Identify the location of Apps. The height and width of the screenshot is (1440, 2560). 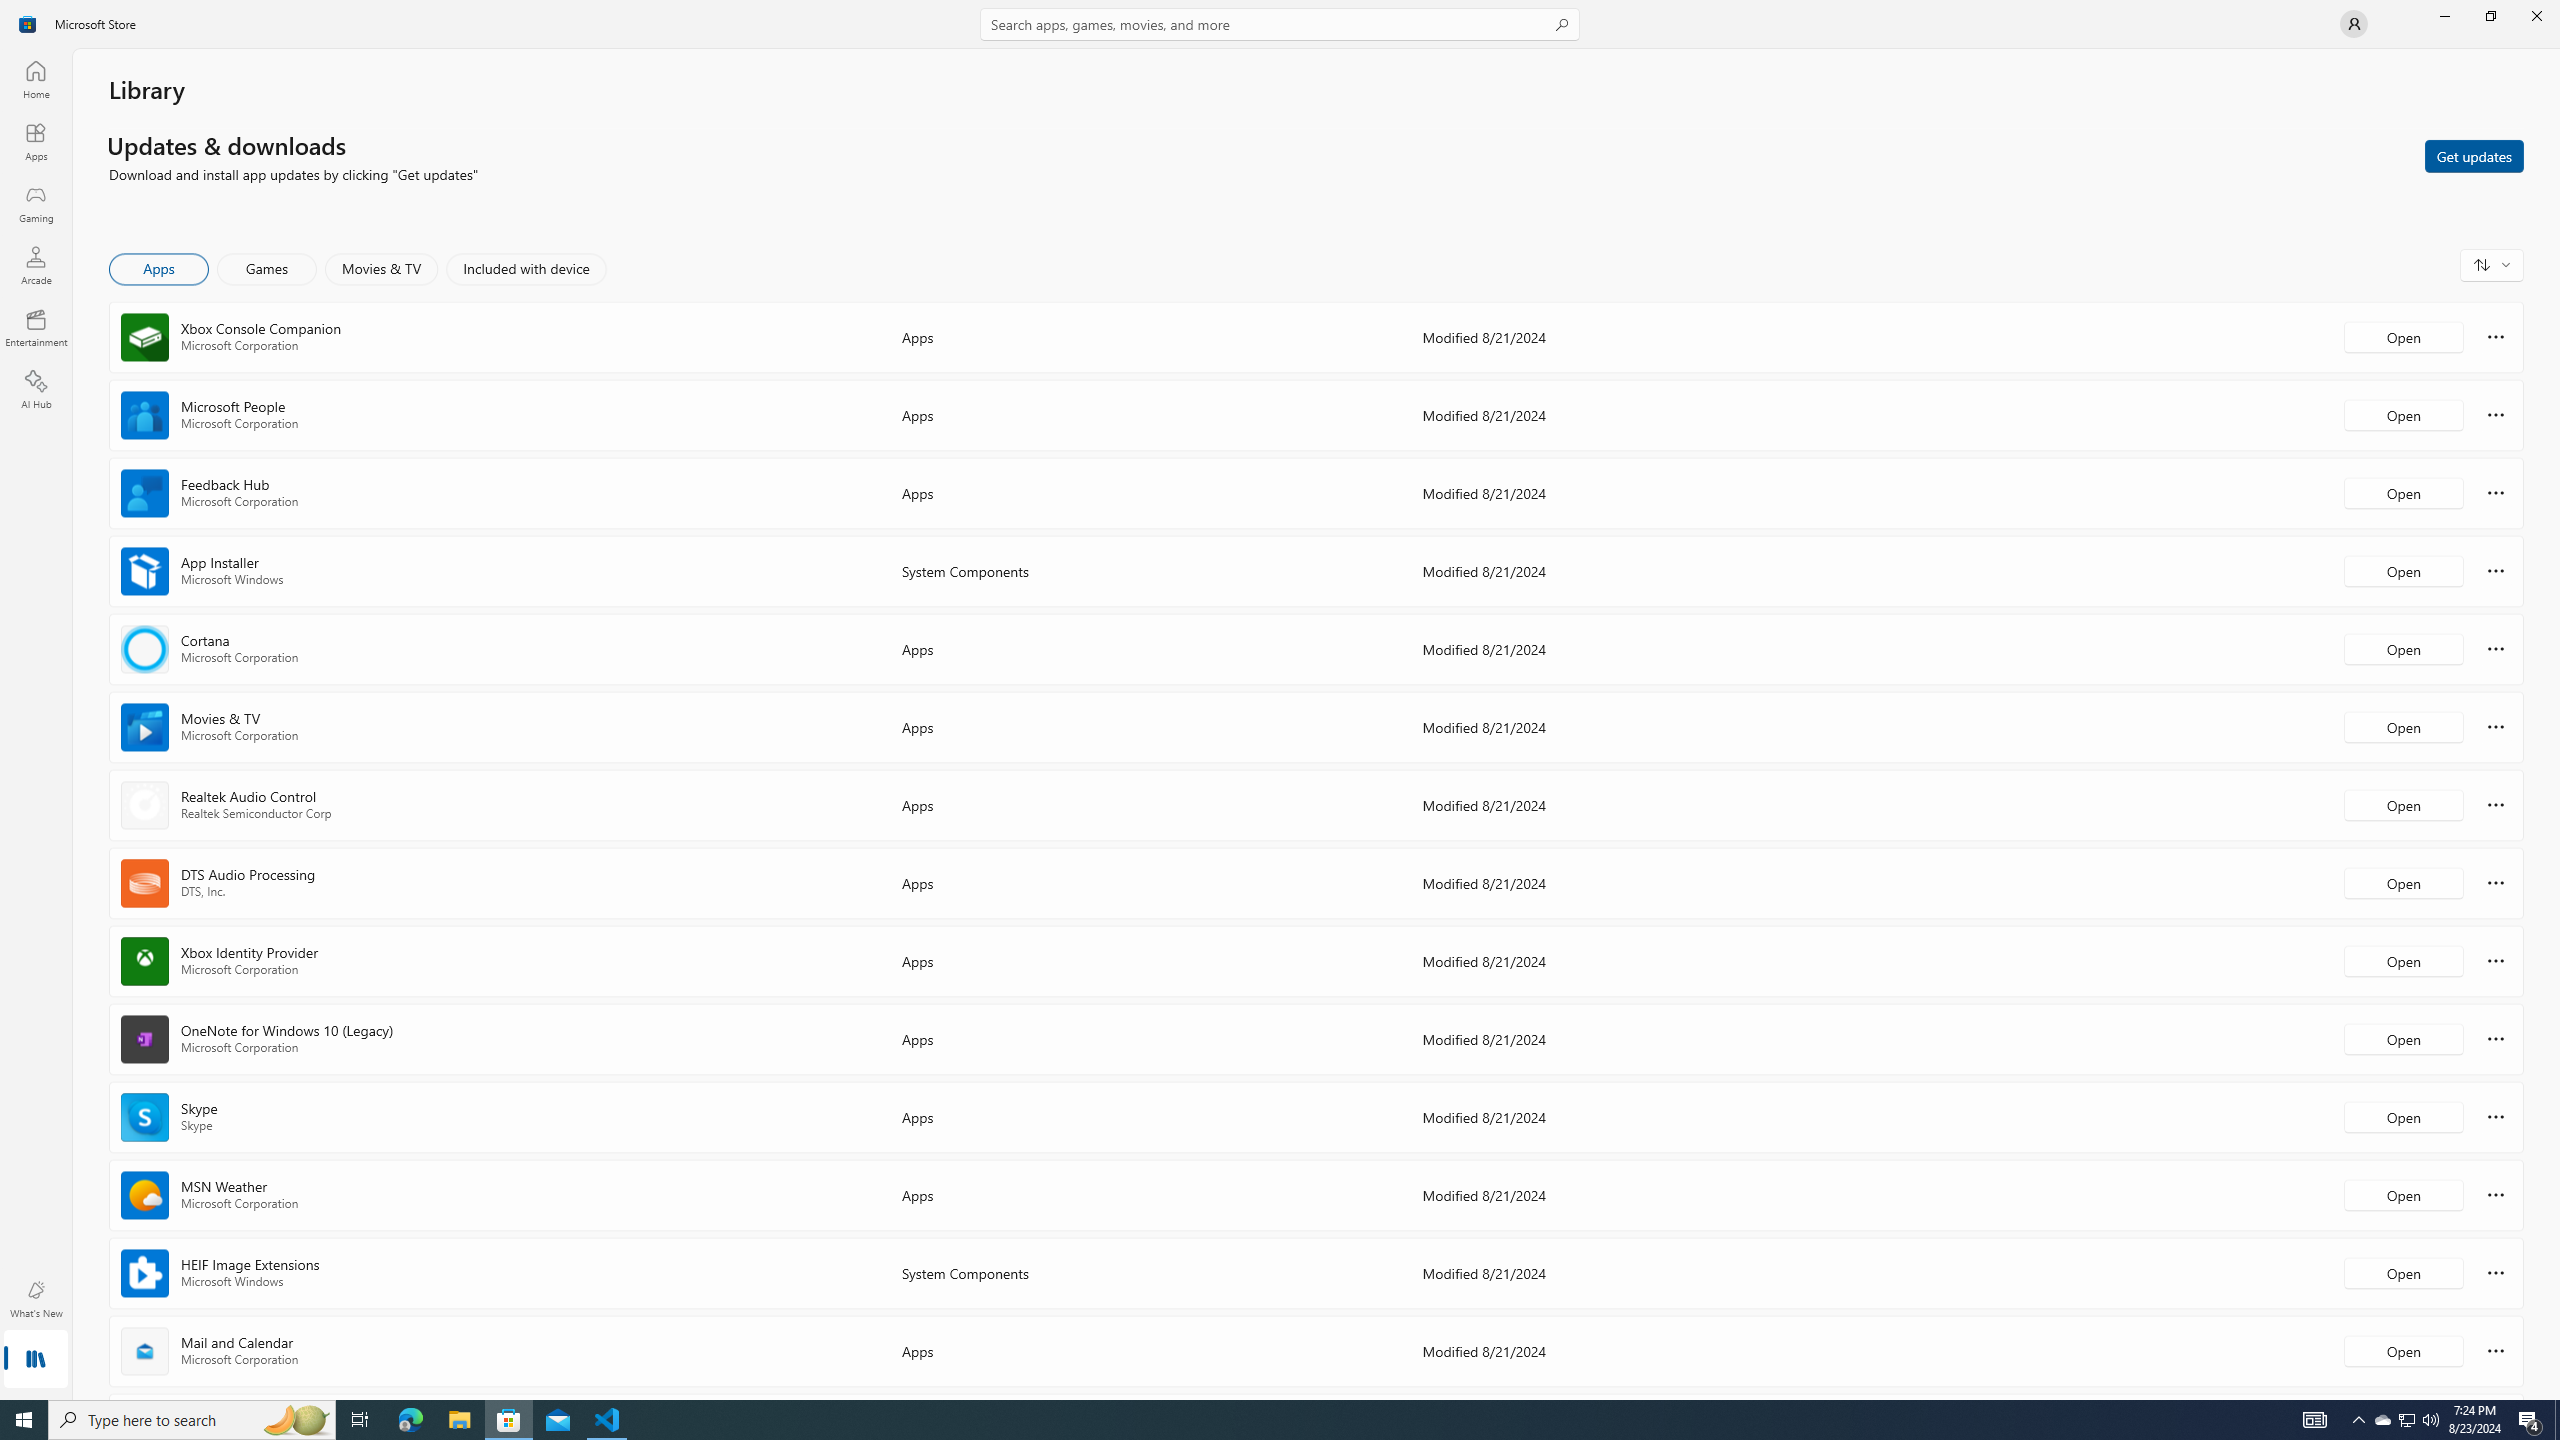
(36, 141).